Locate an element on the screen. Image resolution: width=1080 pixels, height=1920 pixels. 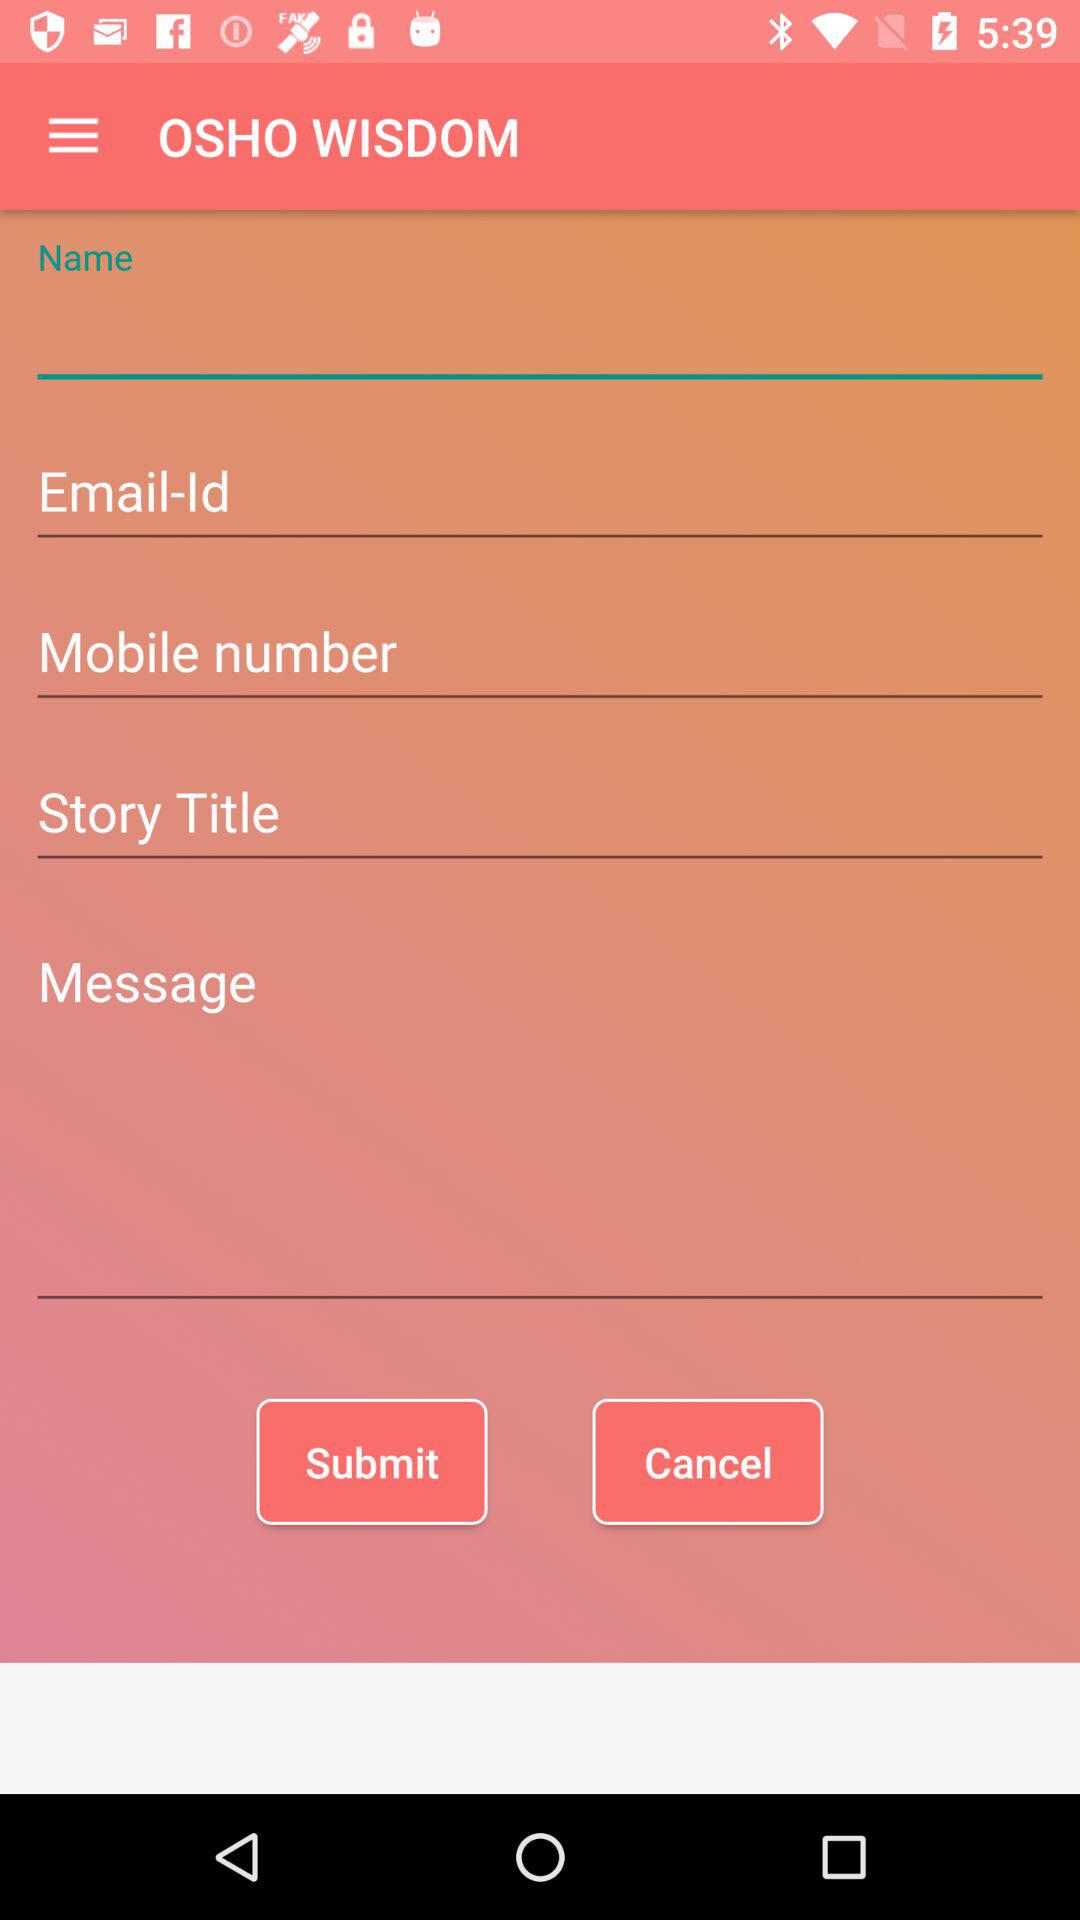
name is located at coordinates (540, 334).